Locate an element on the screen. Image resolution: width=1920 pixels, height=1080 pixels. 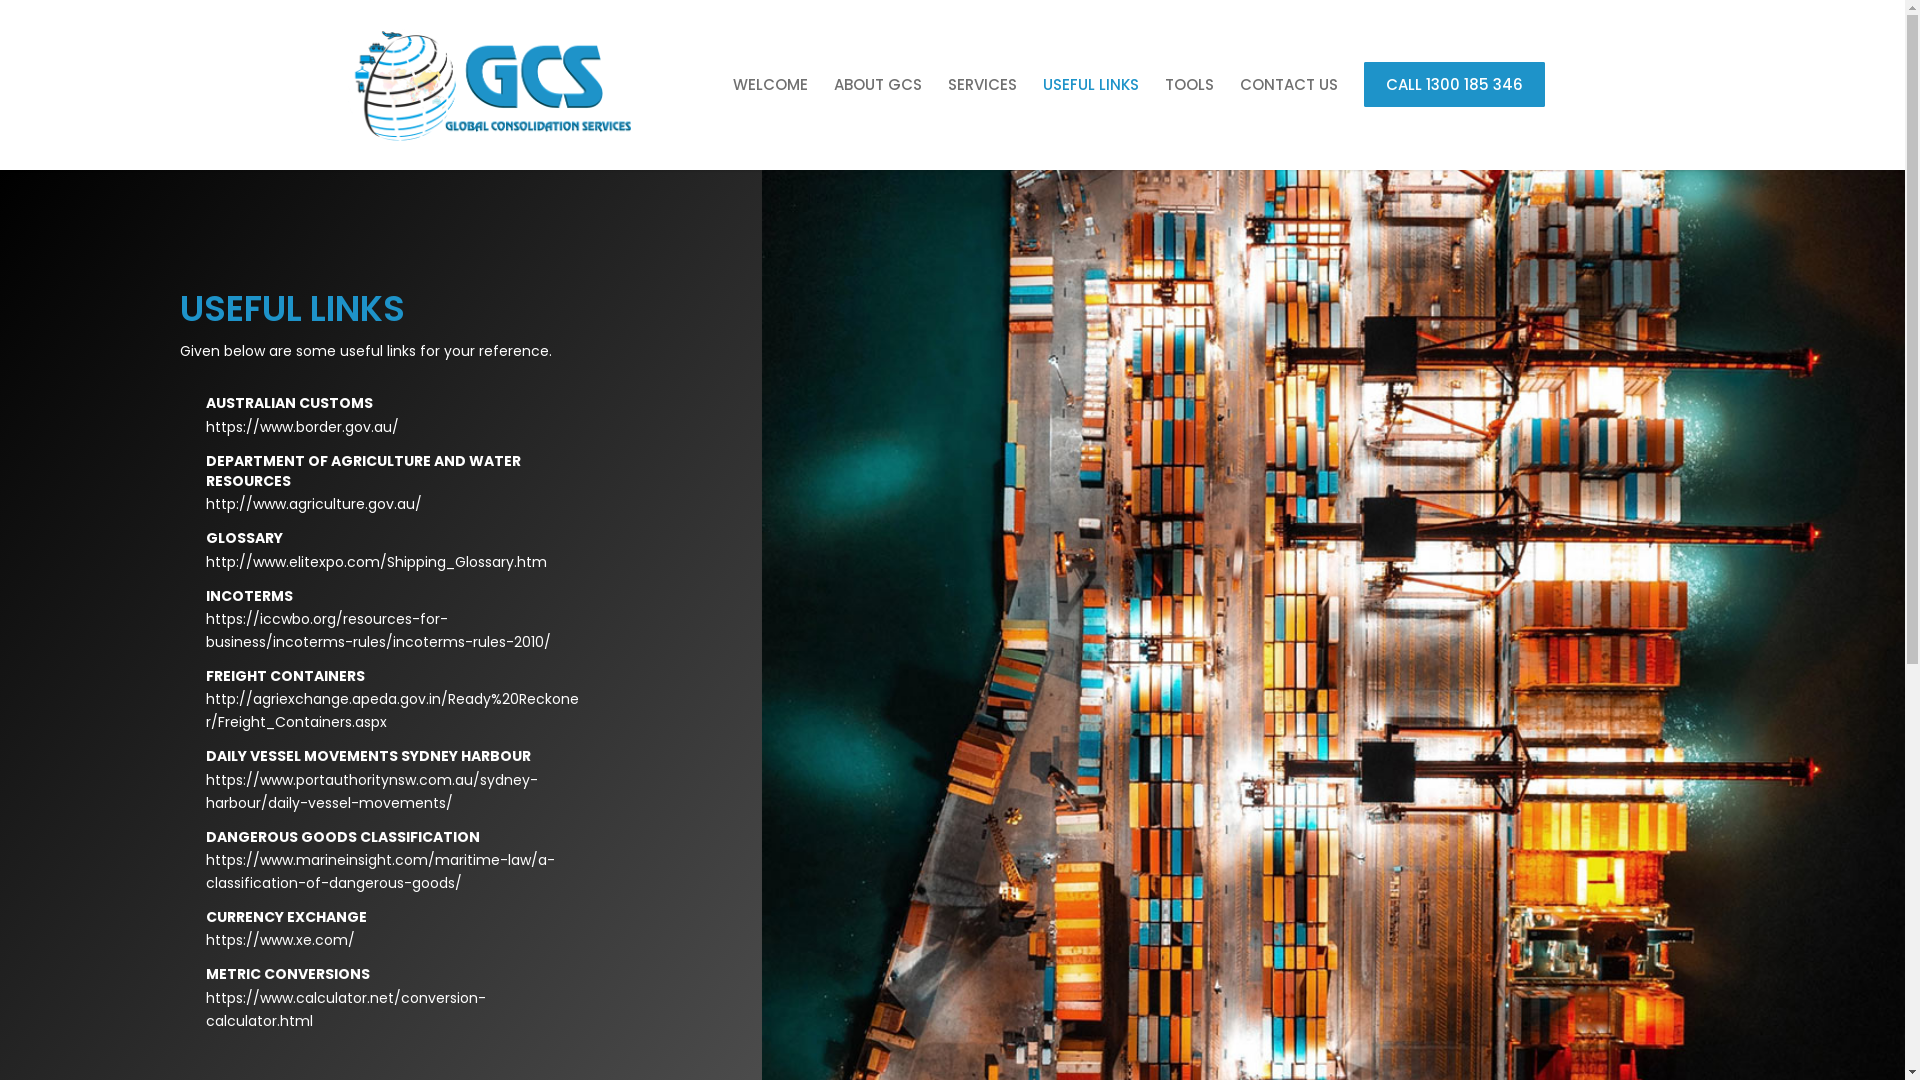
WELCOME is located at coordinates (770, 85).